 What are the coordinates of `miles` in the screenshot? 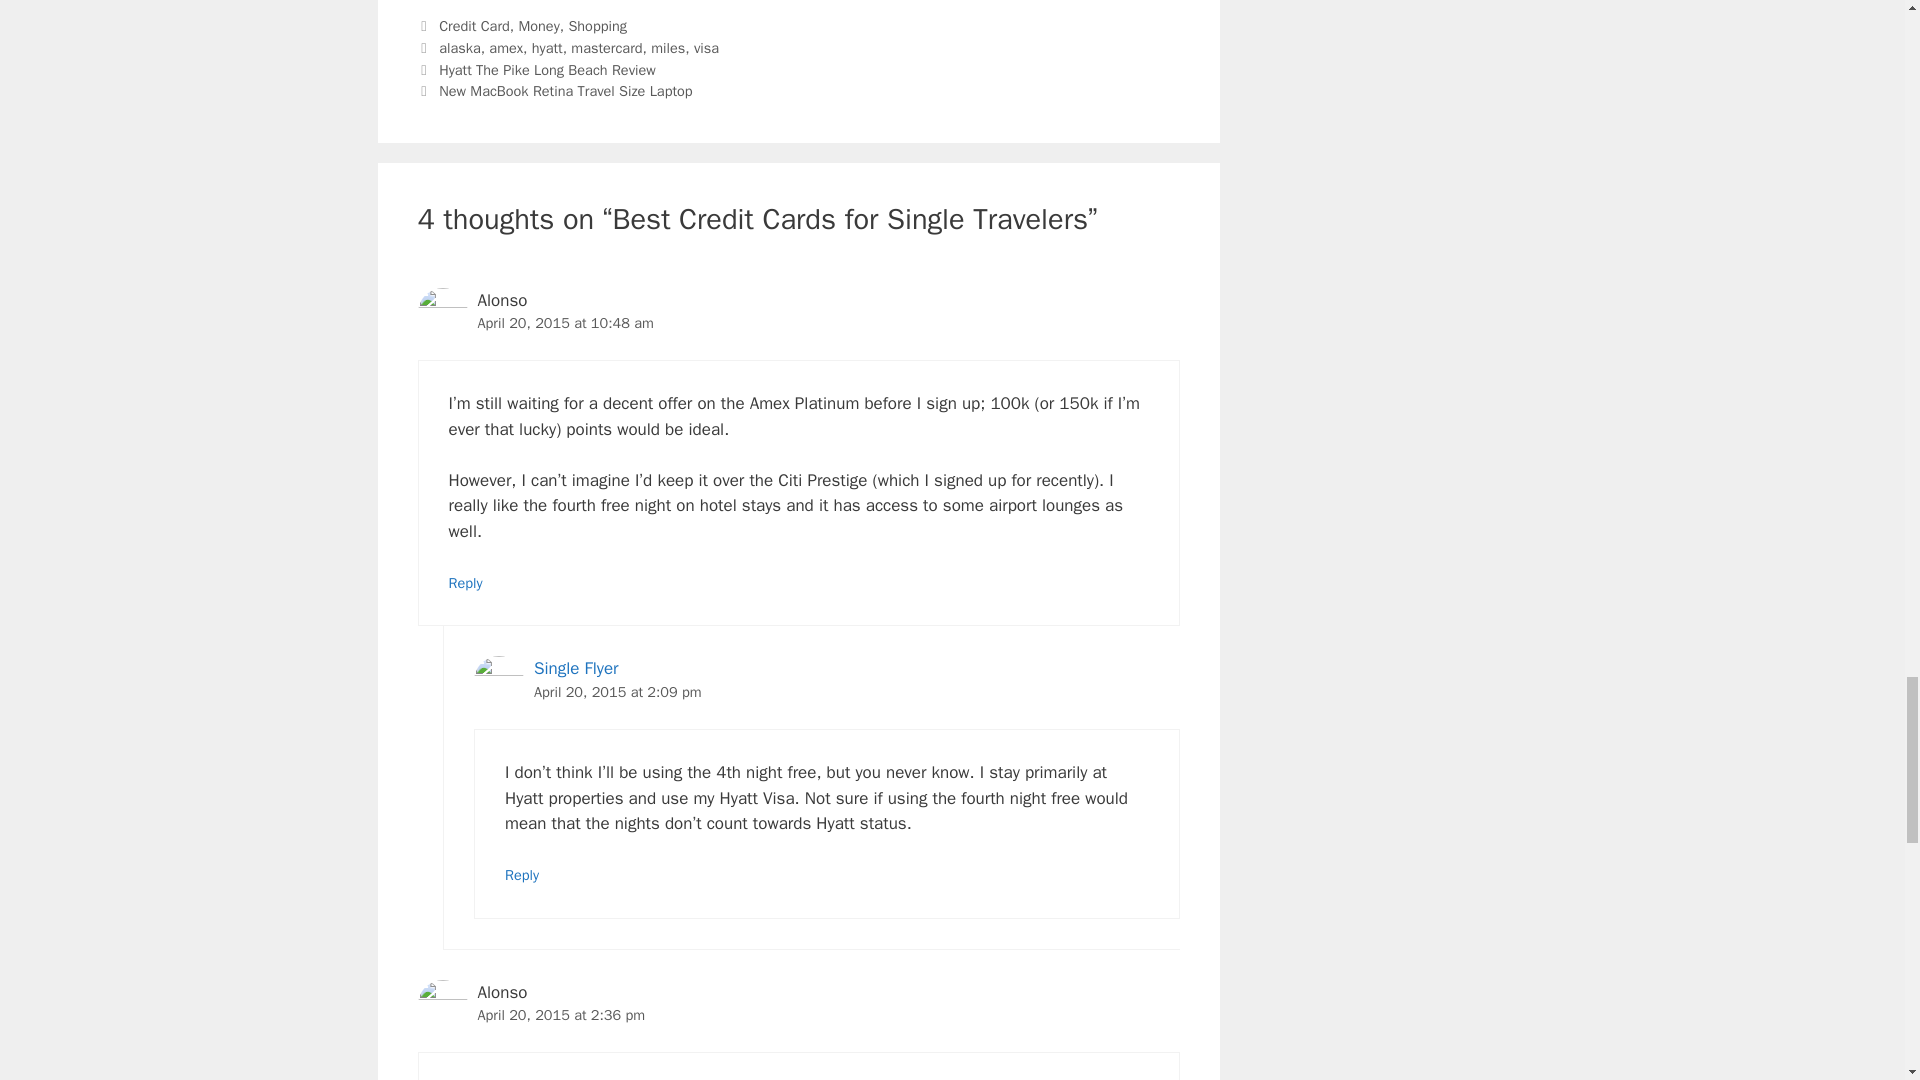 It's located at (668, 48).